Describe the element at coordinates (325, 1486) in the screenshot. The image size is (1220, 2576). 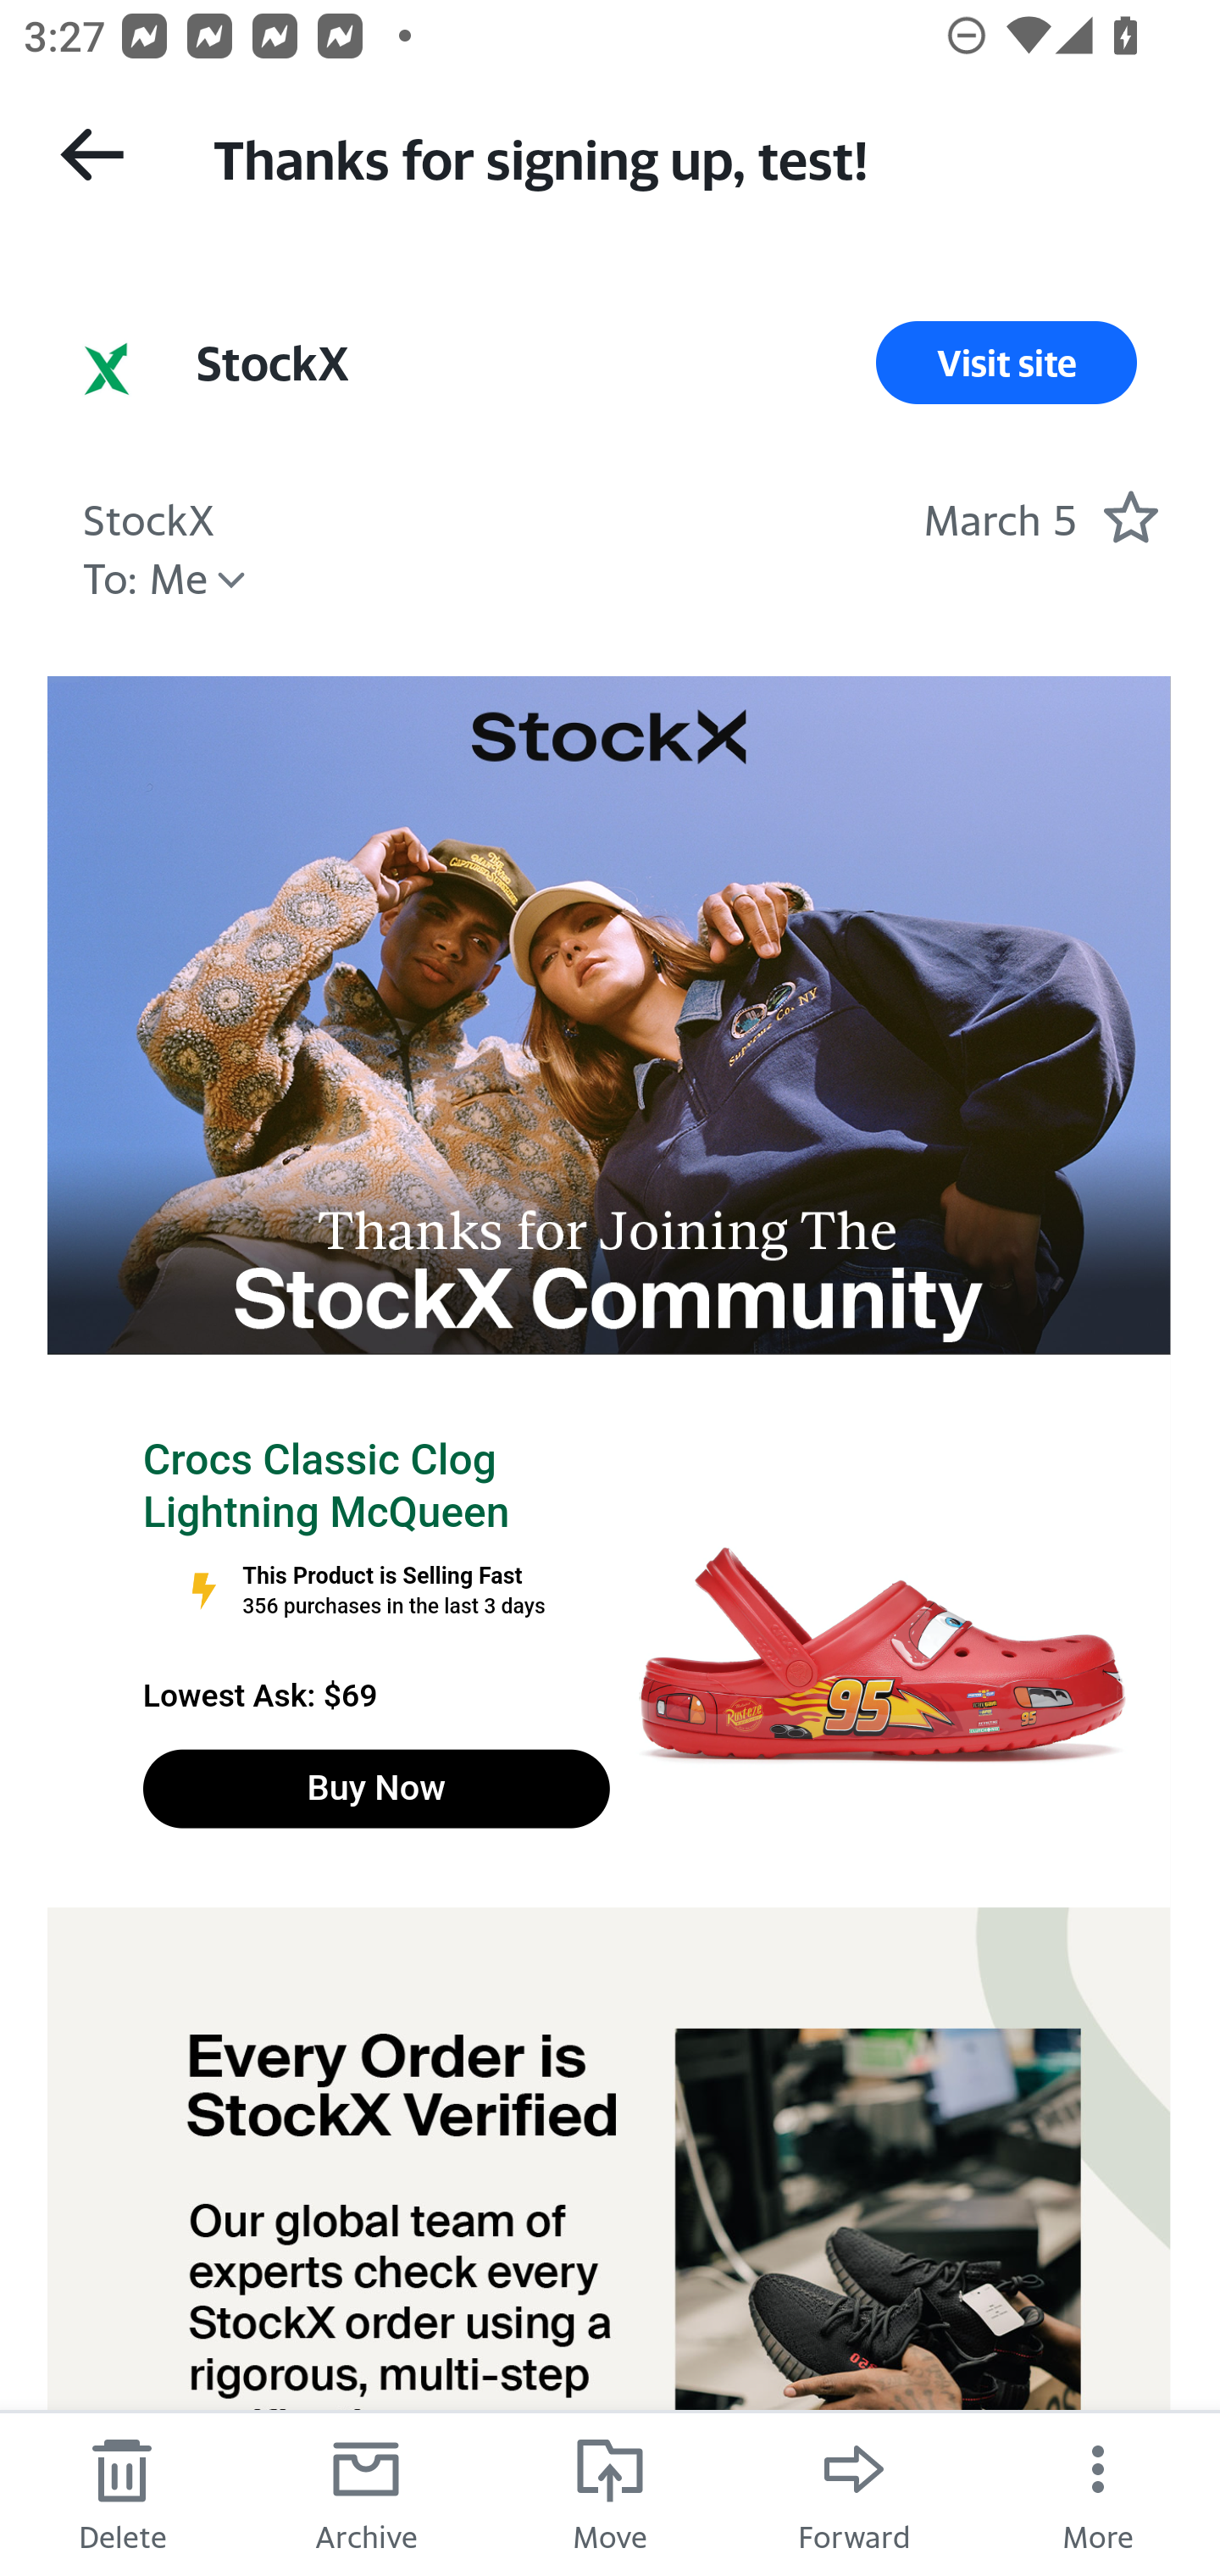
I see `Crocs Classic Clog Lightning McQueen` at that location.